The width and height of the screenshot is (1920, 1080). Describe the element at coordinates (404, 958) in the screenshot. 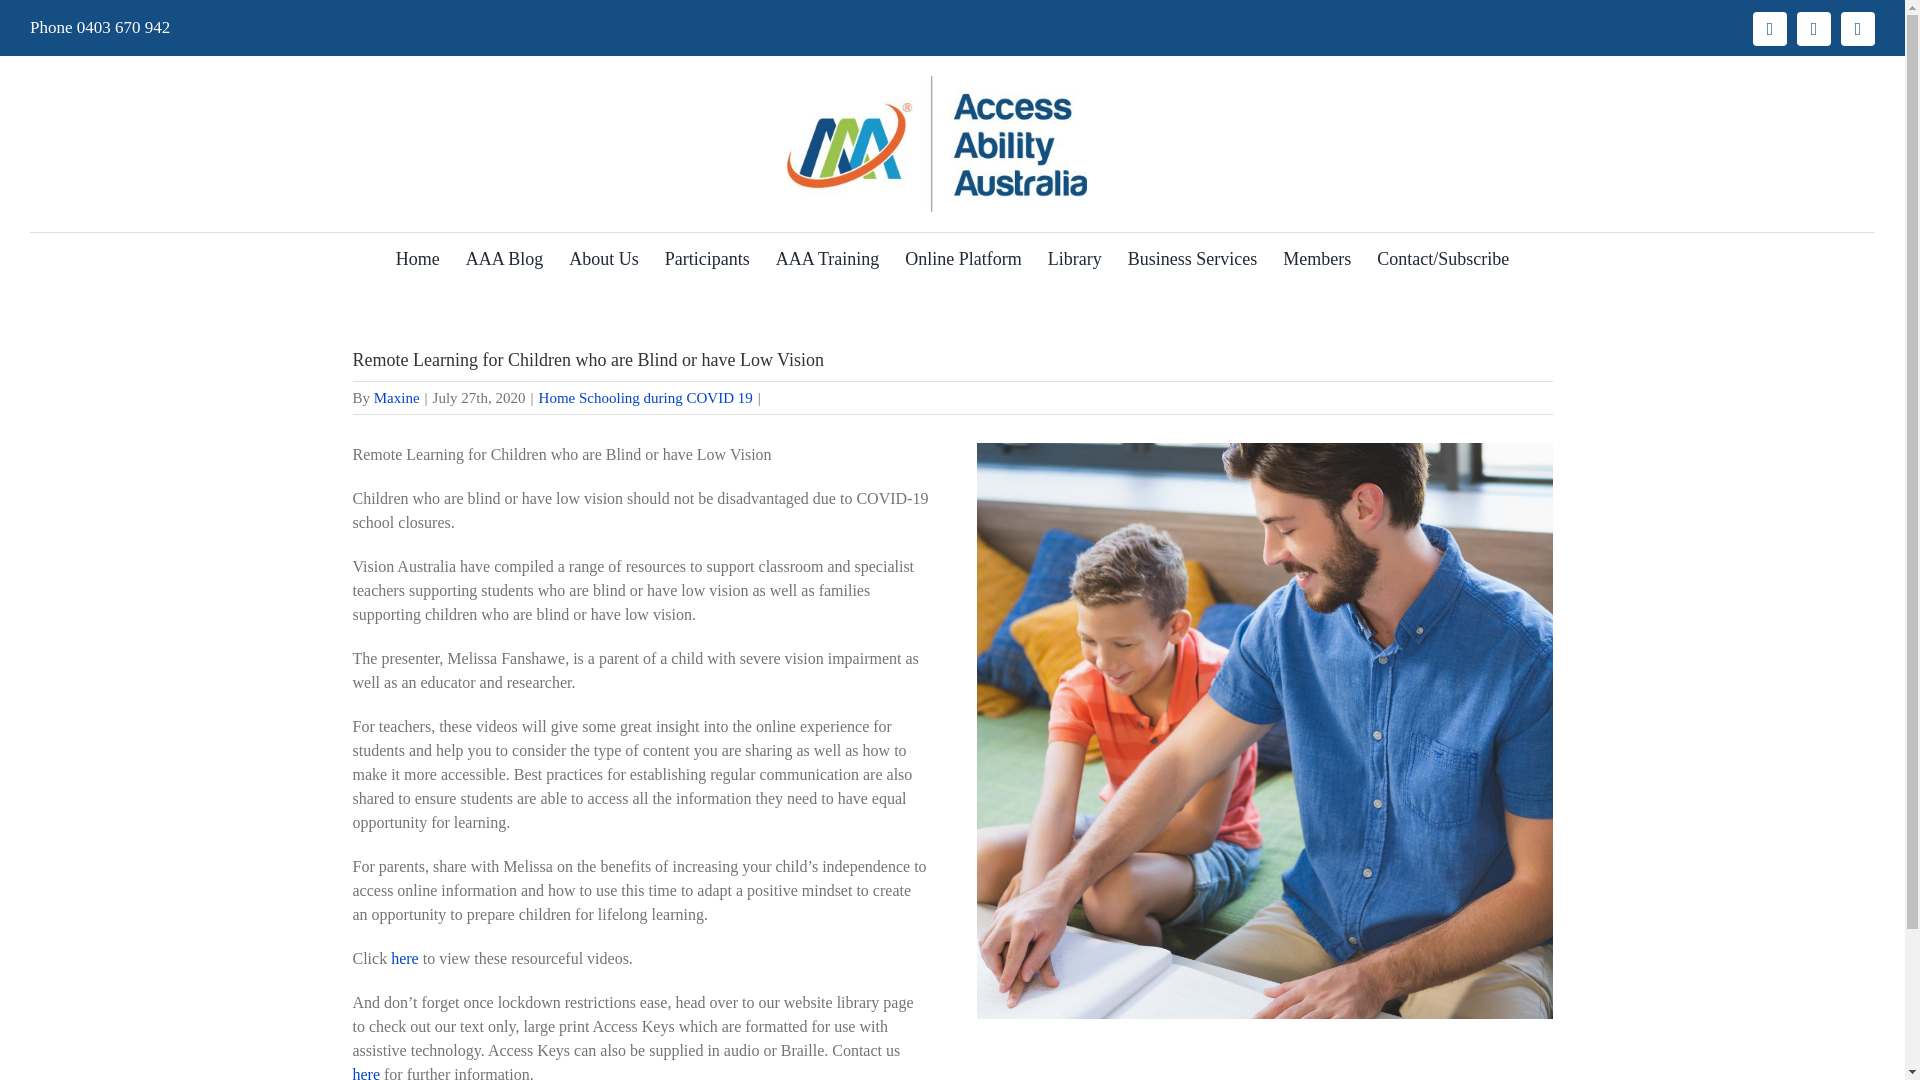

I see `here` at that location.